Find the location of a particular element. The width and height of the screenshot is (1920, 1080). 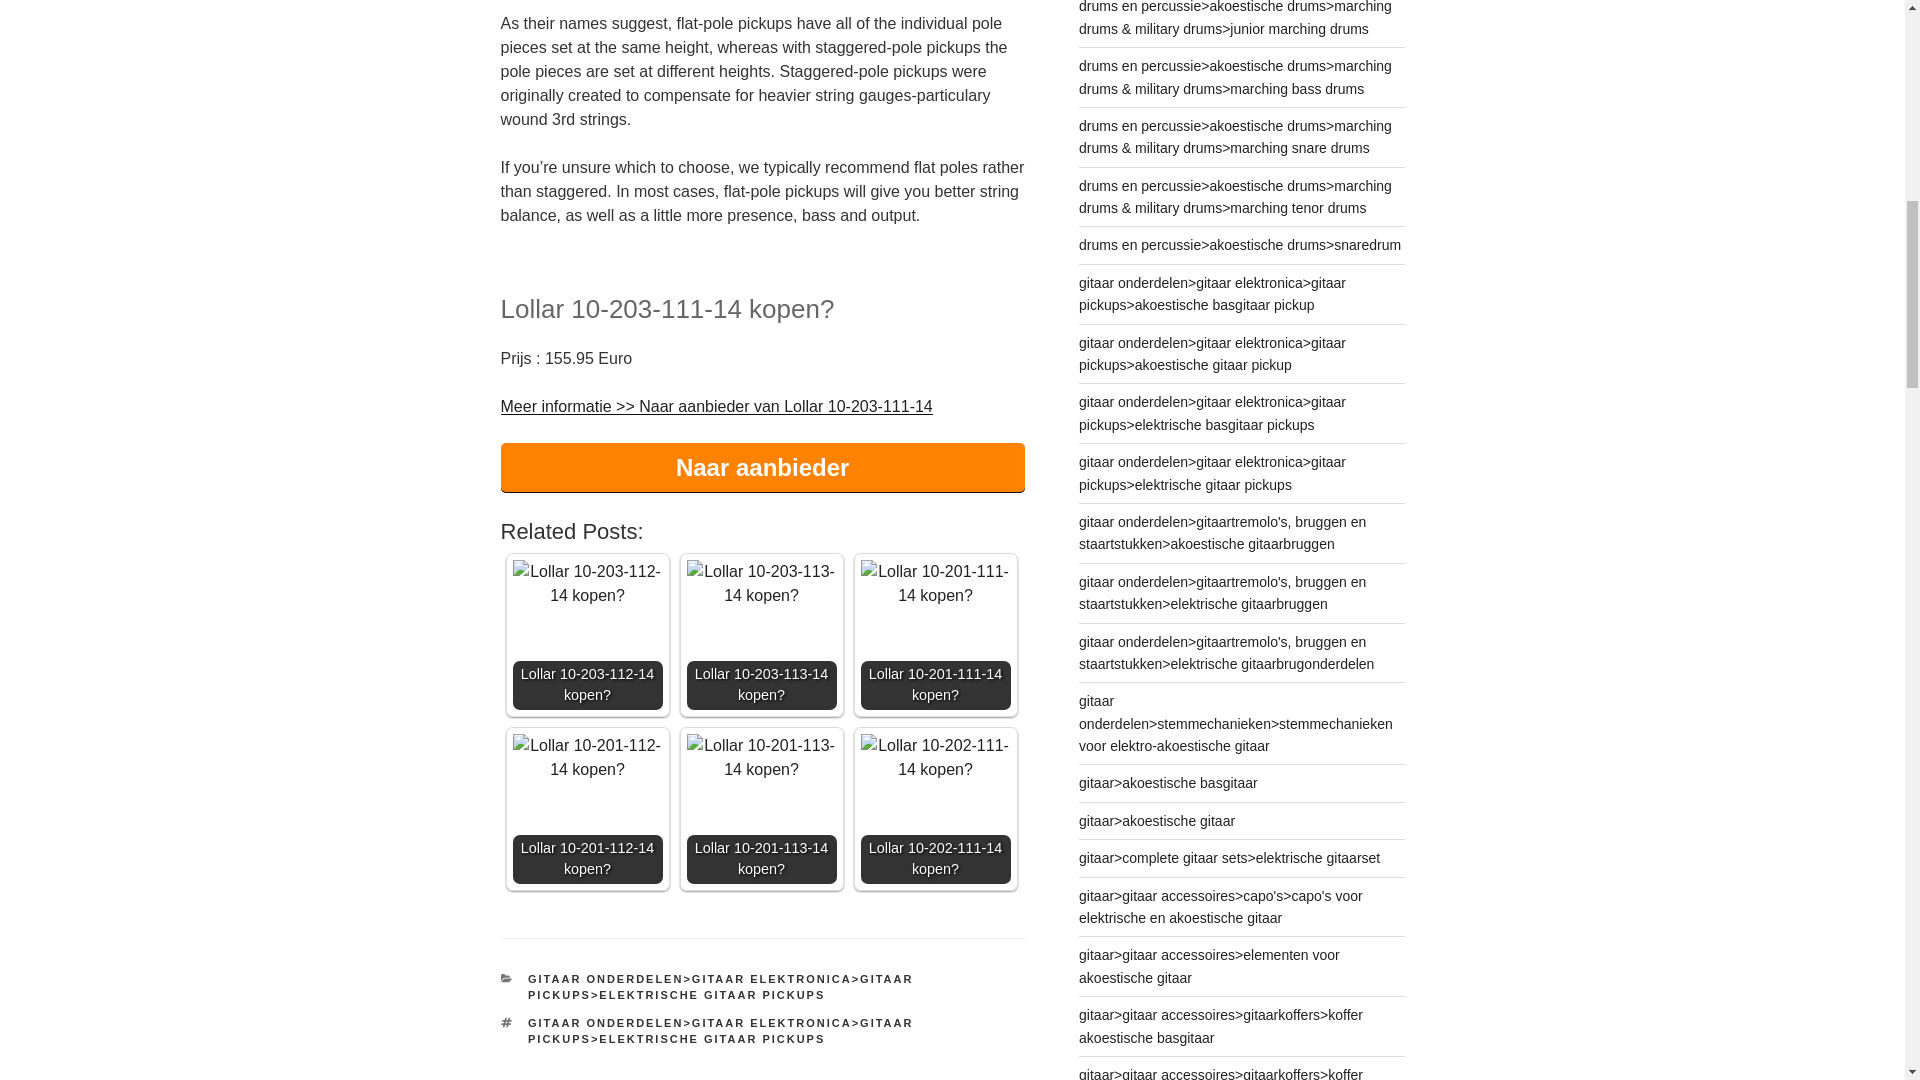

Lollar 10-201-111-14 kopen? is located at coordinates (934, 584).